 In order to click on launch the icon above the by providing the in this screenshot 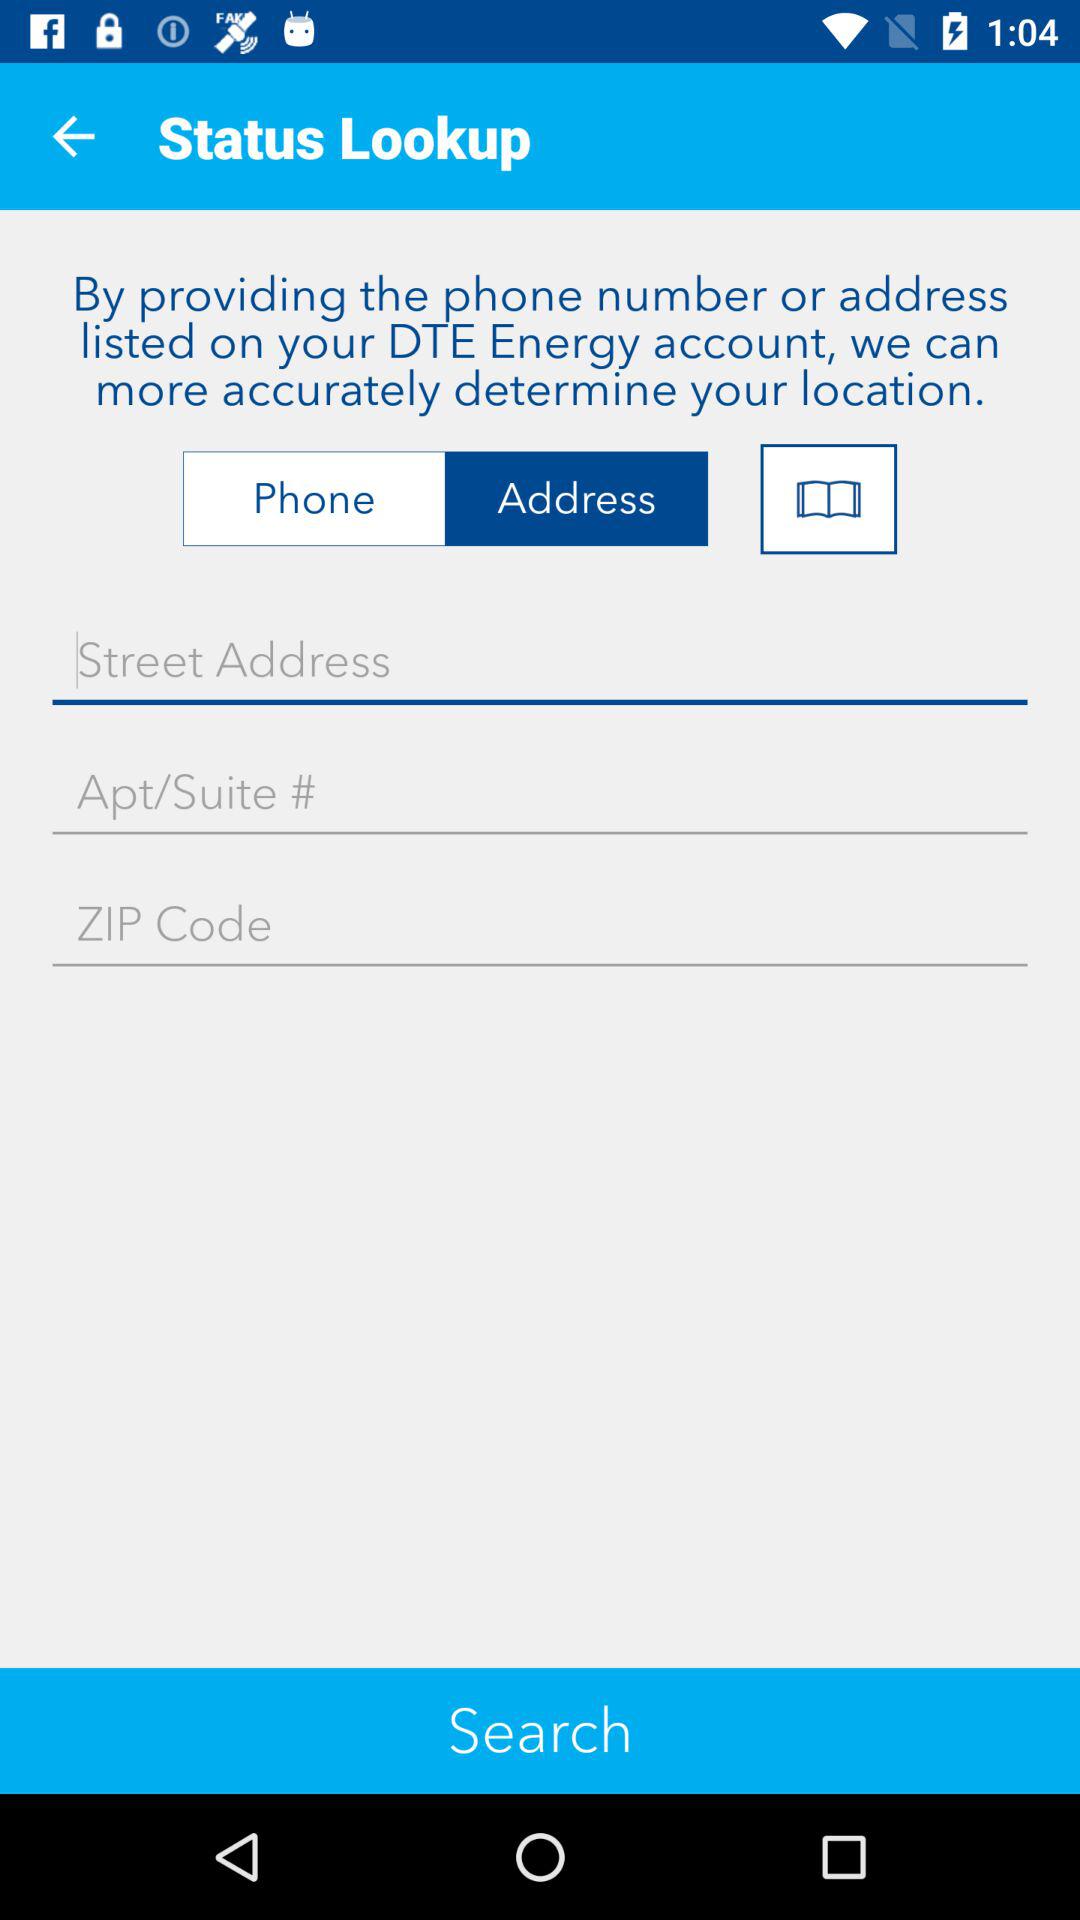, I will do `click(73, 136)`.